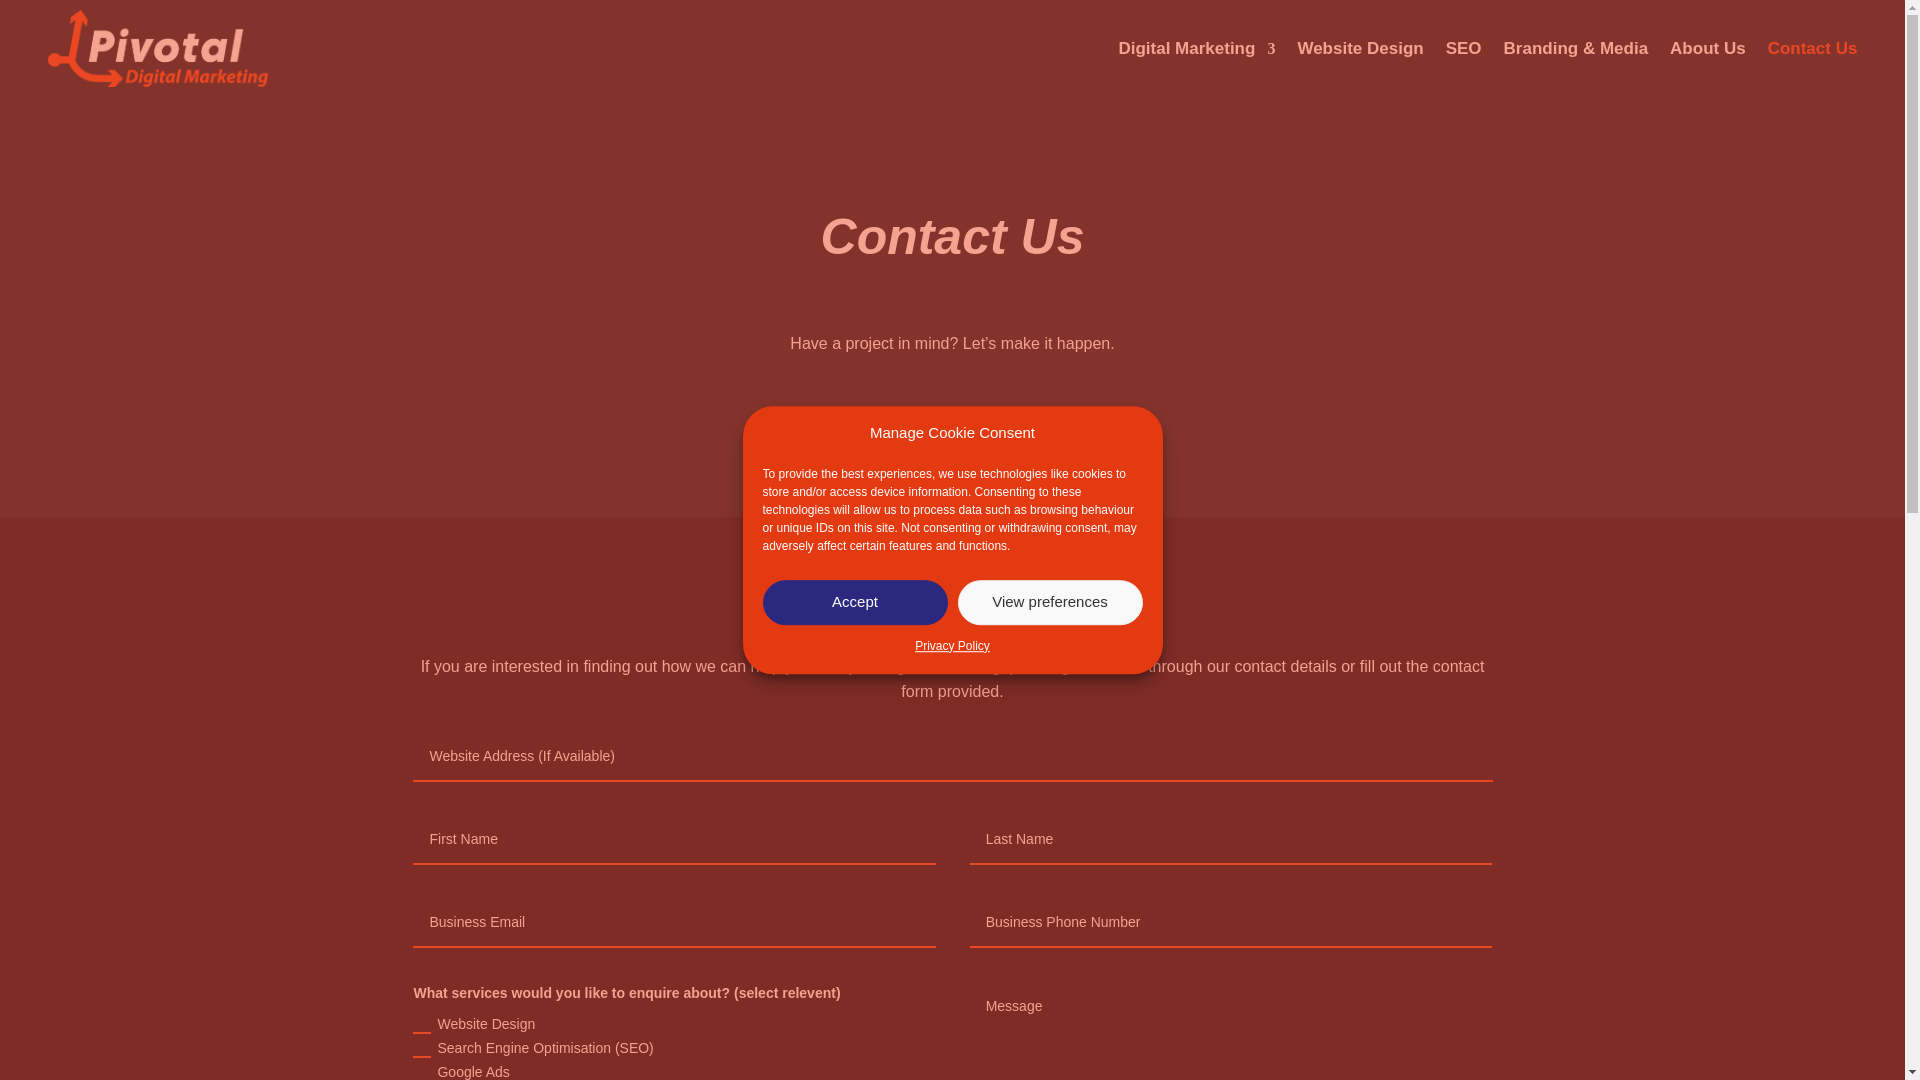  Describe the element at coordinates (1050, 1026) in the screenshot. I see `View preferences` at that location.